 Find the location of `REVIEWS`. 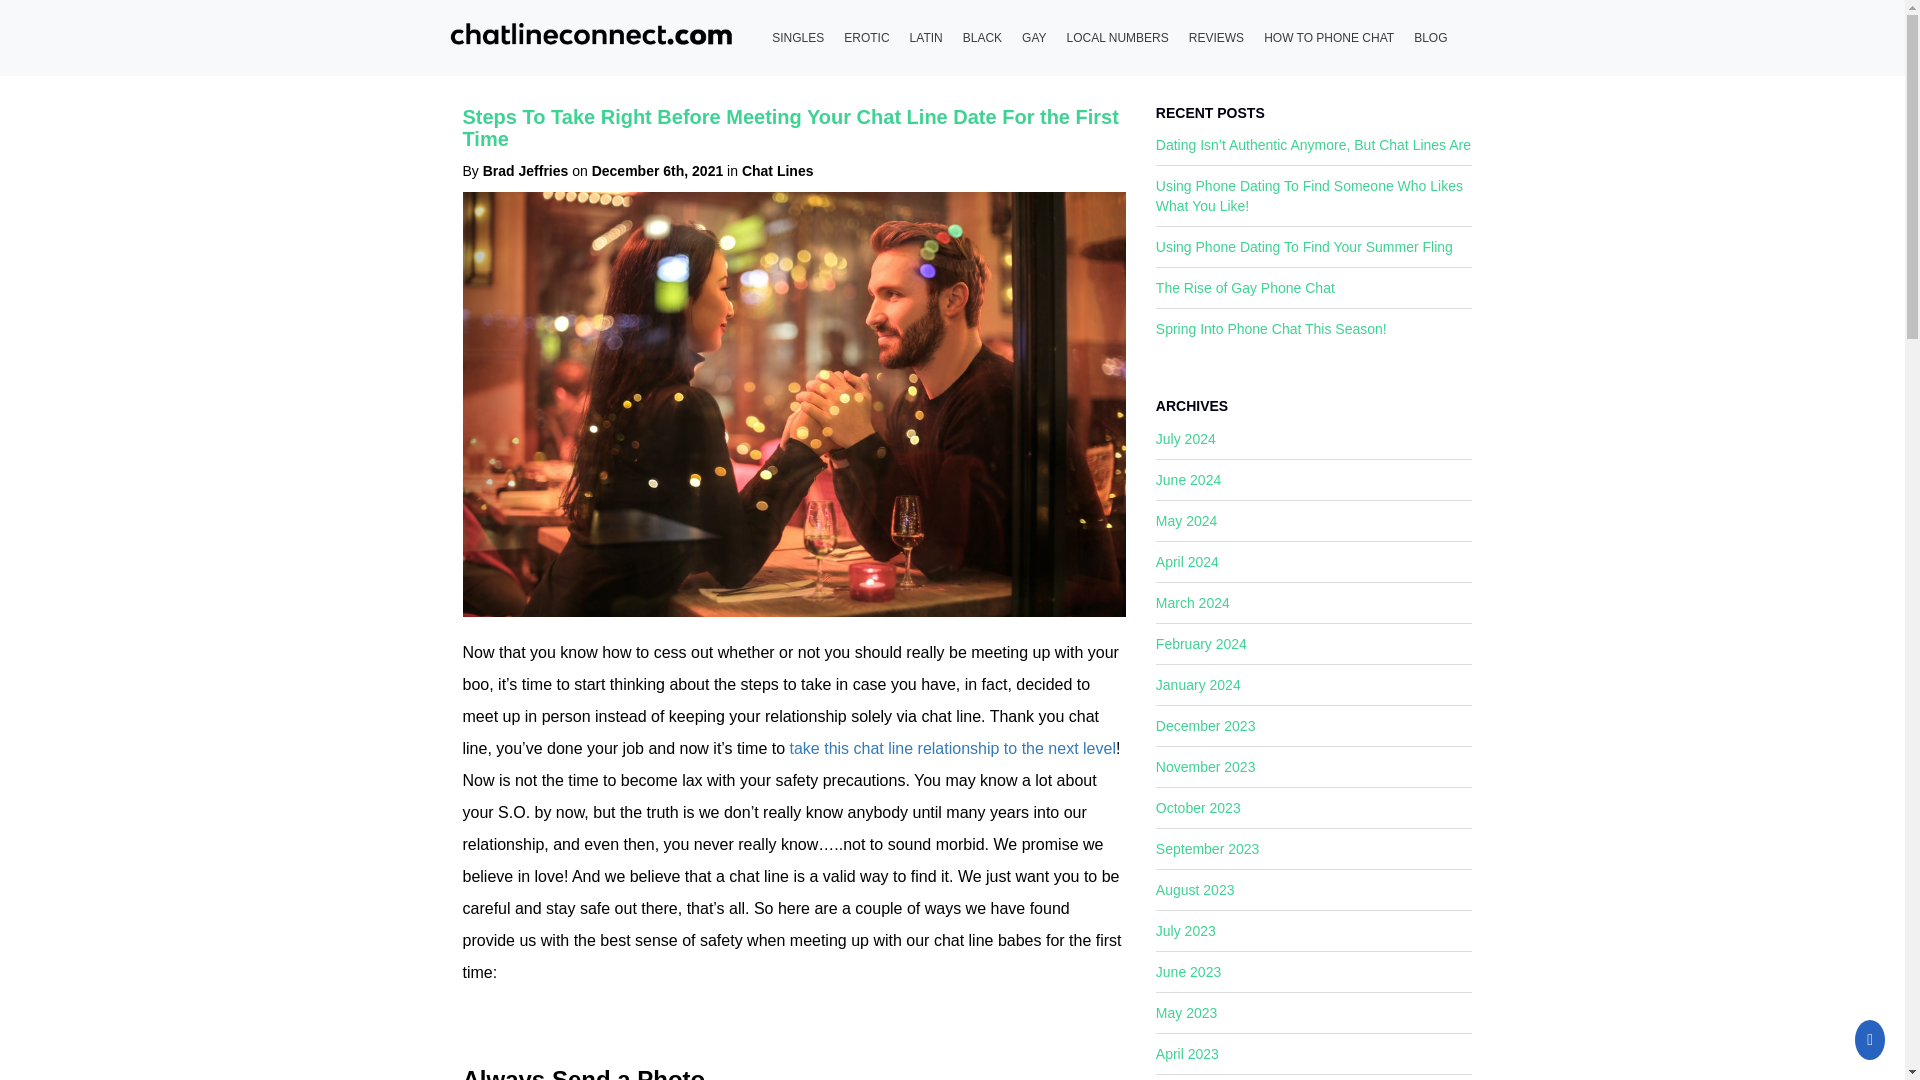

REVIEWS is located at coordinates (1216, 38).